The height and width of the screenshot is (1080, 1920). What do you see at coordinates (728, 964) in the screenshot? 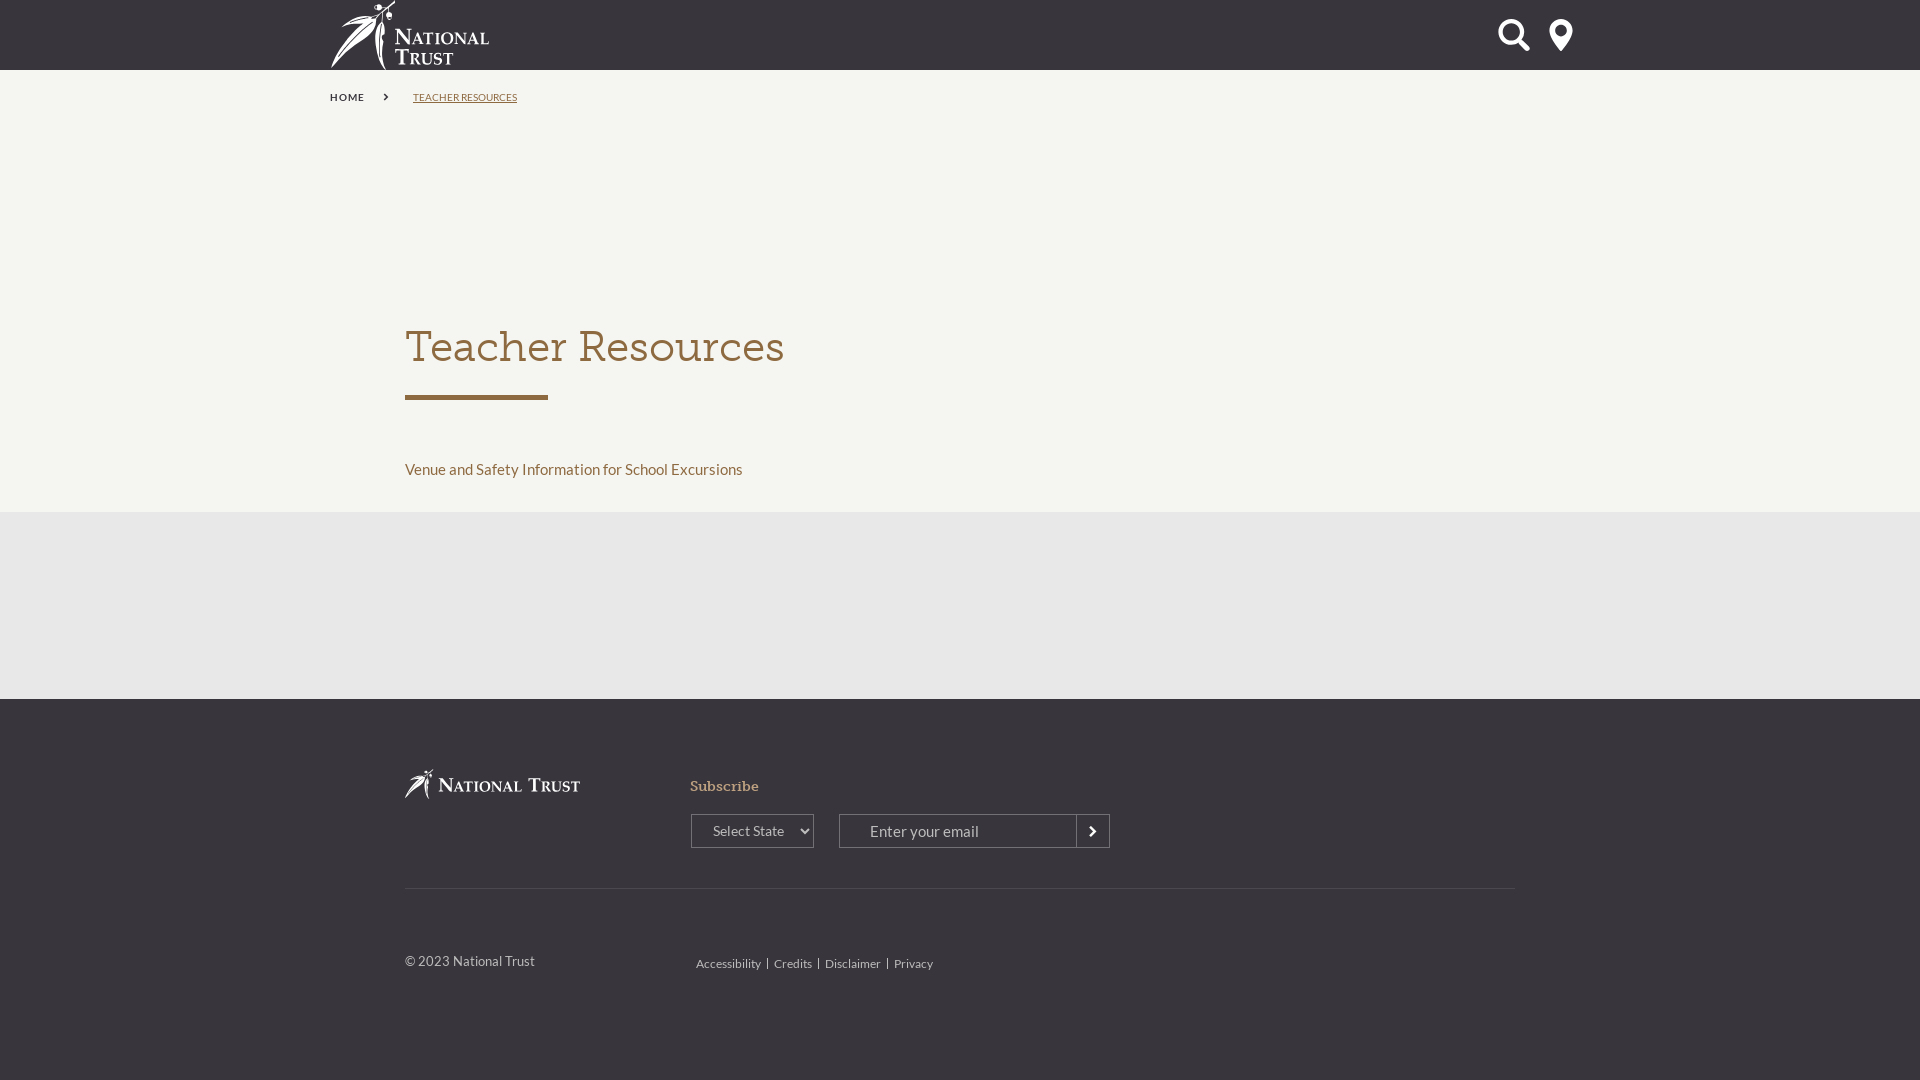
I see `Accessibility` at bounding box center [728, 964].